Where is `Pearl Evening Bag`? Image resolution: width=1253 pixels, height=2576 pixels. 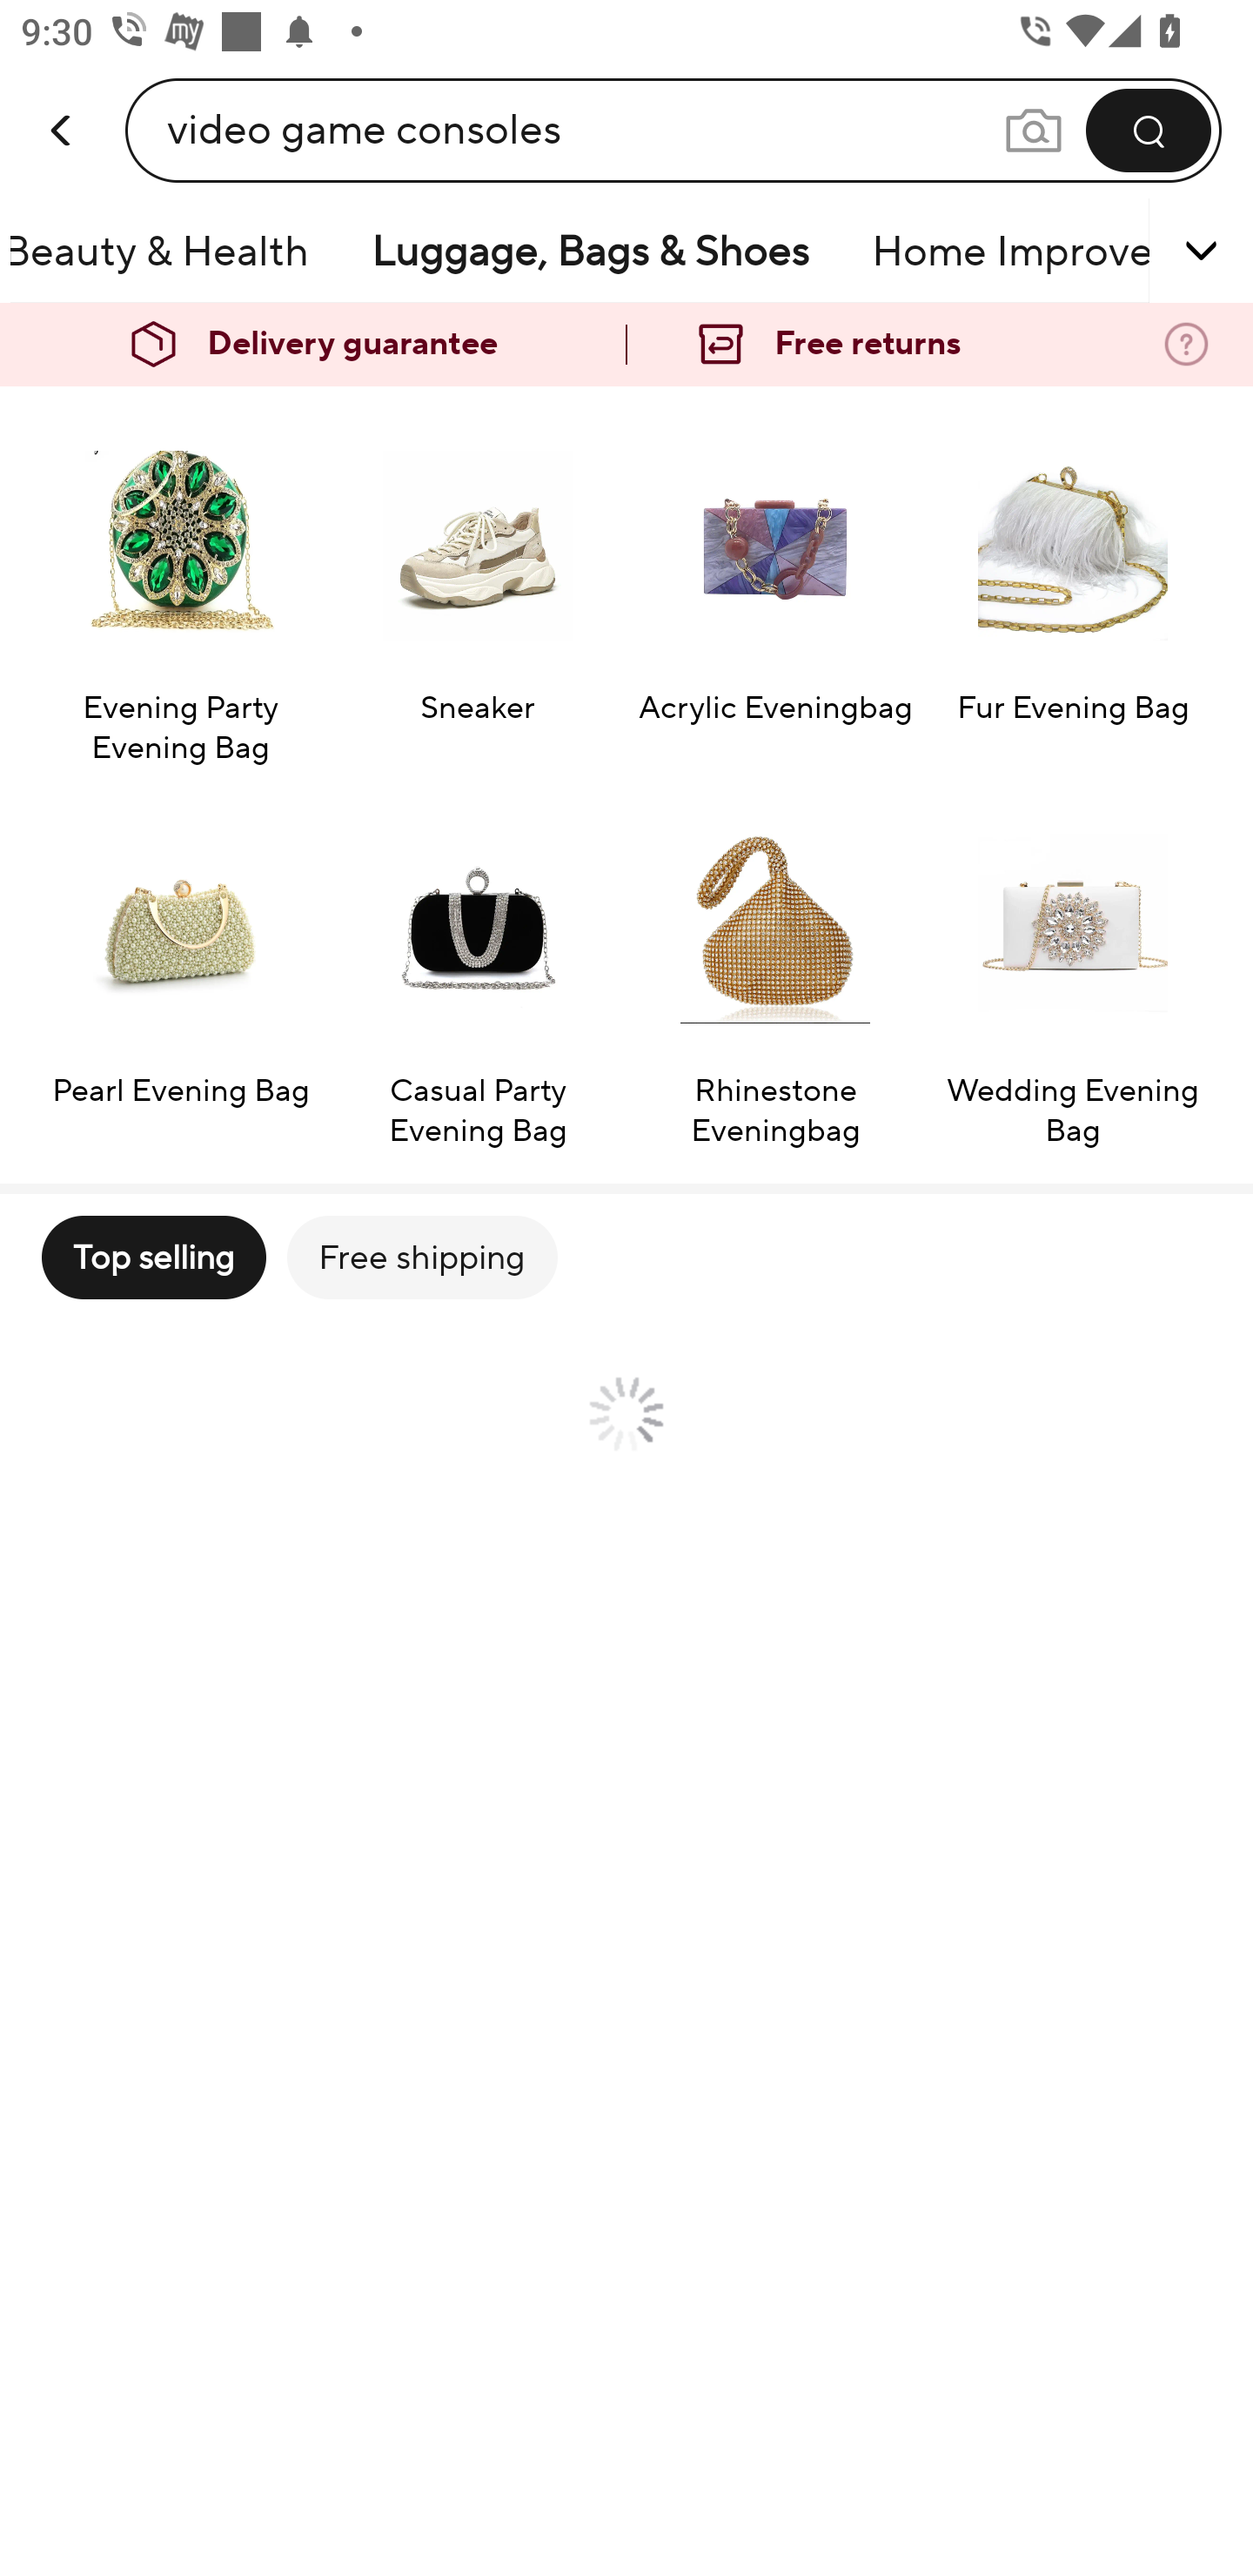
Pearl Evening Bag is located at coordinates (179, 971).